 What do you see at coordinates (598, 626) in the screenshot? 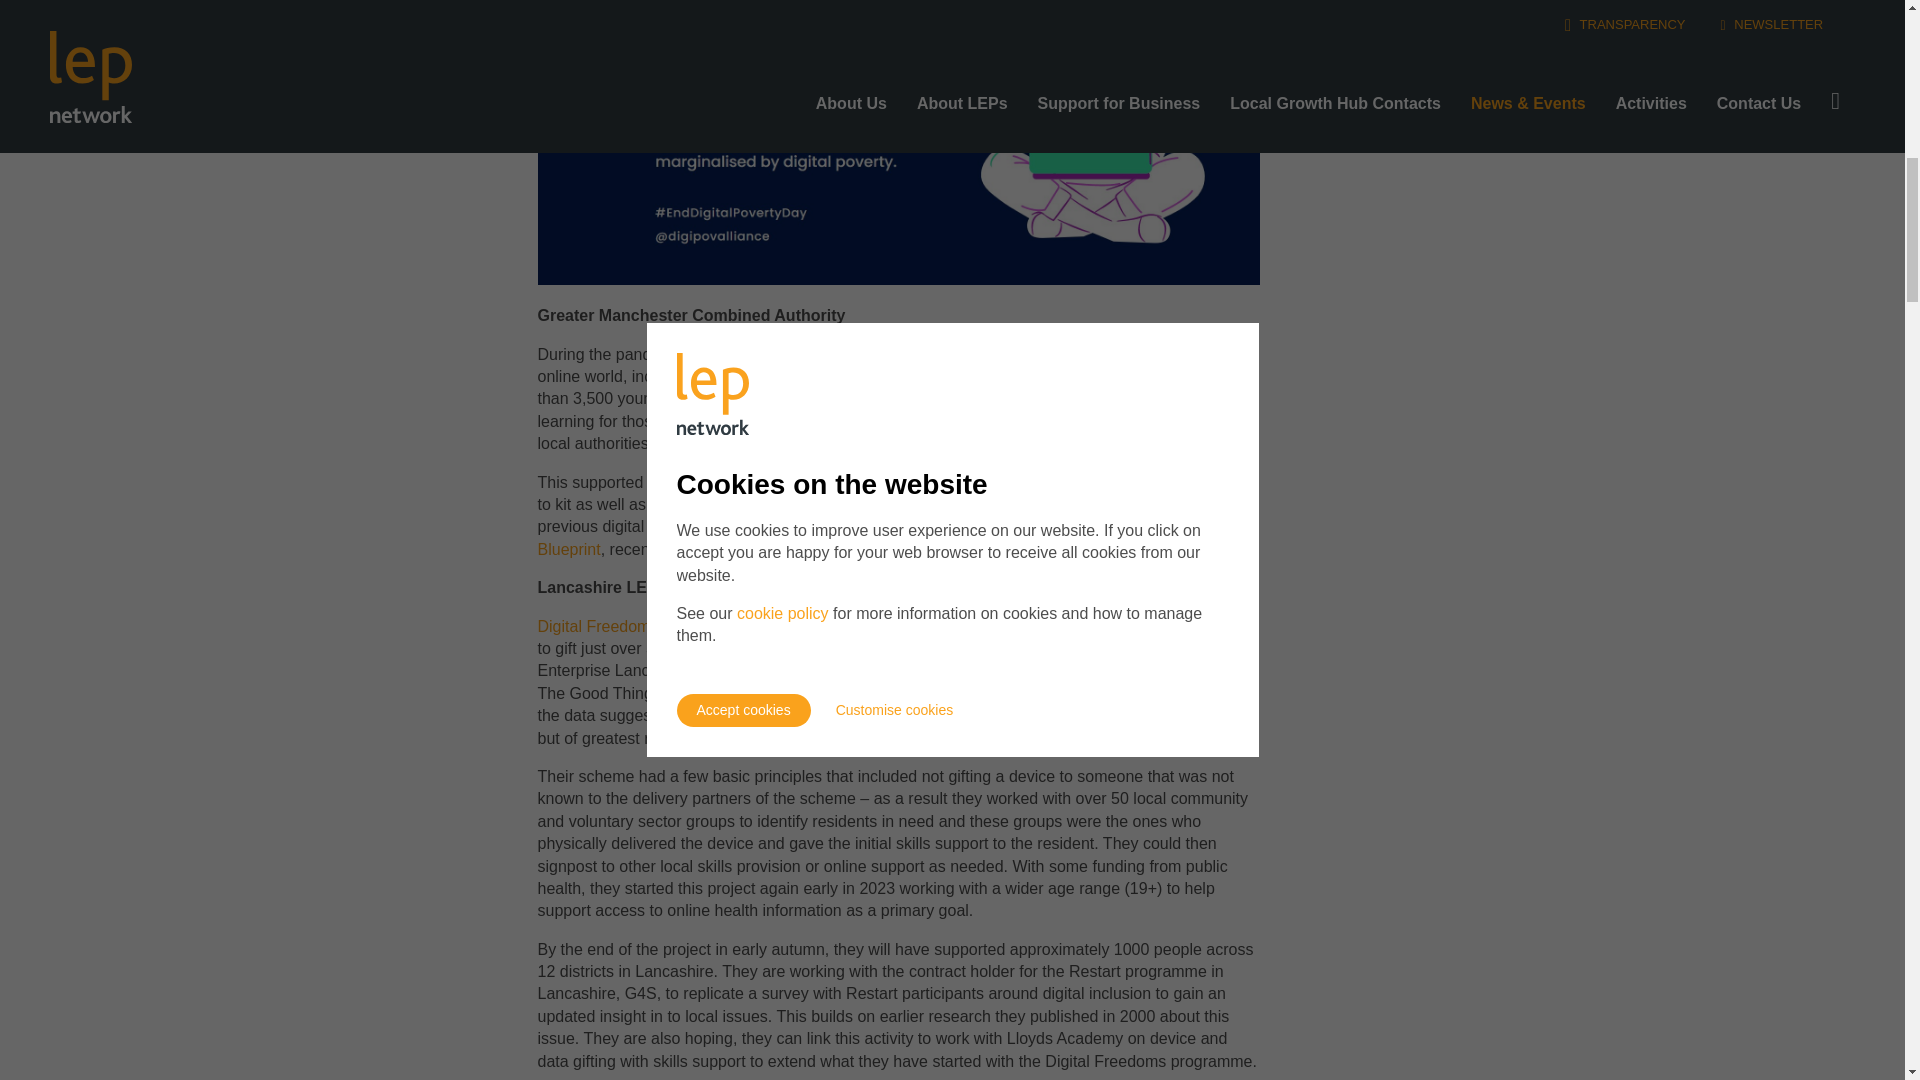
I see `Digital Freedoms` at bounding box center [598, 626].